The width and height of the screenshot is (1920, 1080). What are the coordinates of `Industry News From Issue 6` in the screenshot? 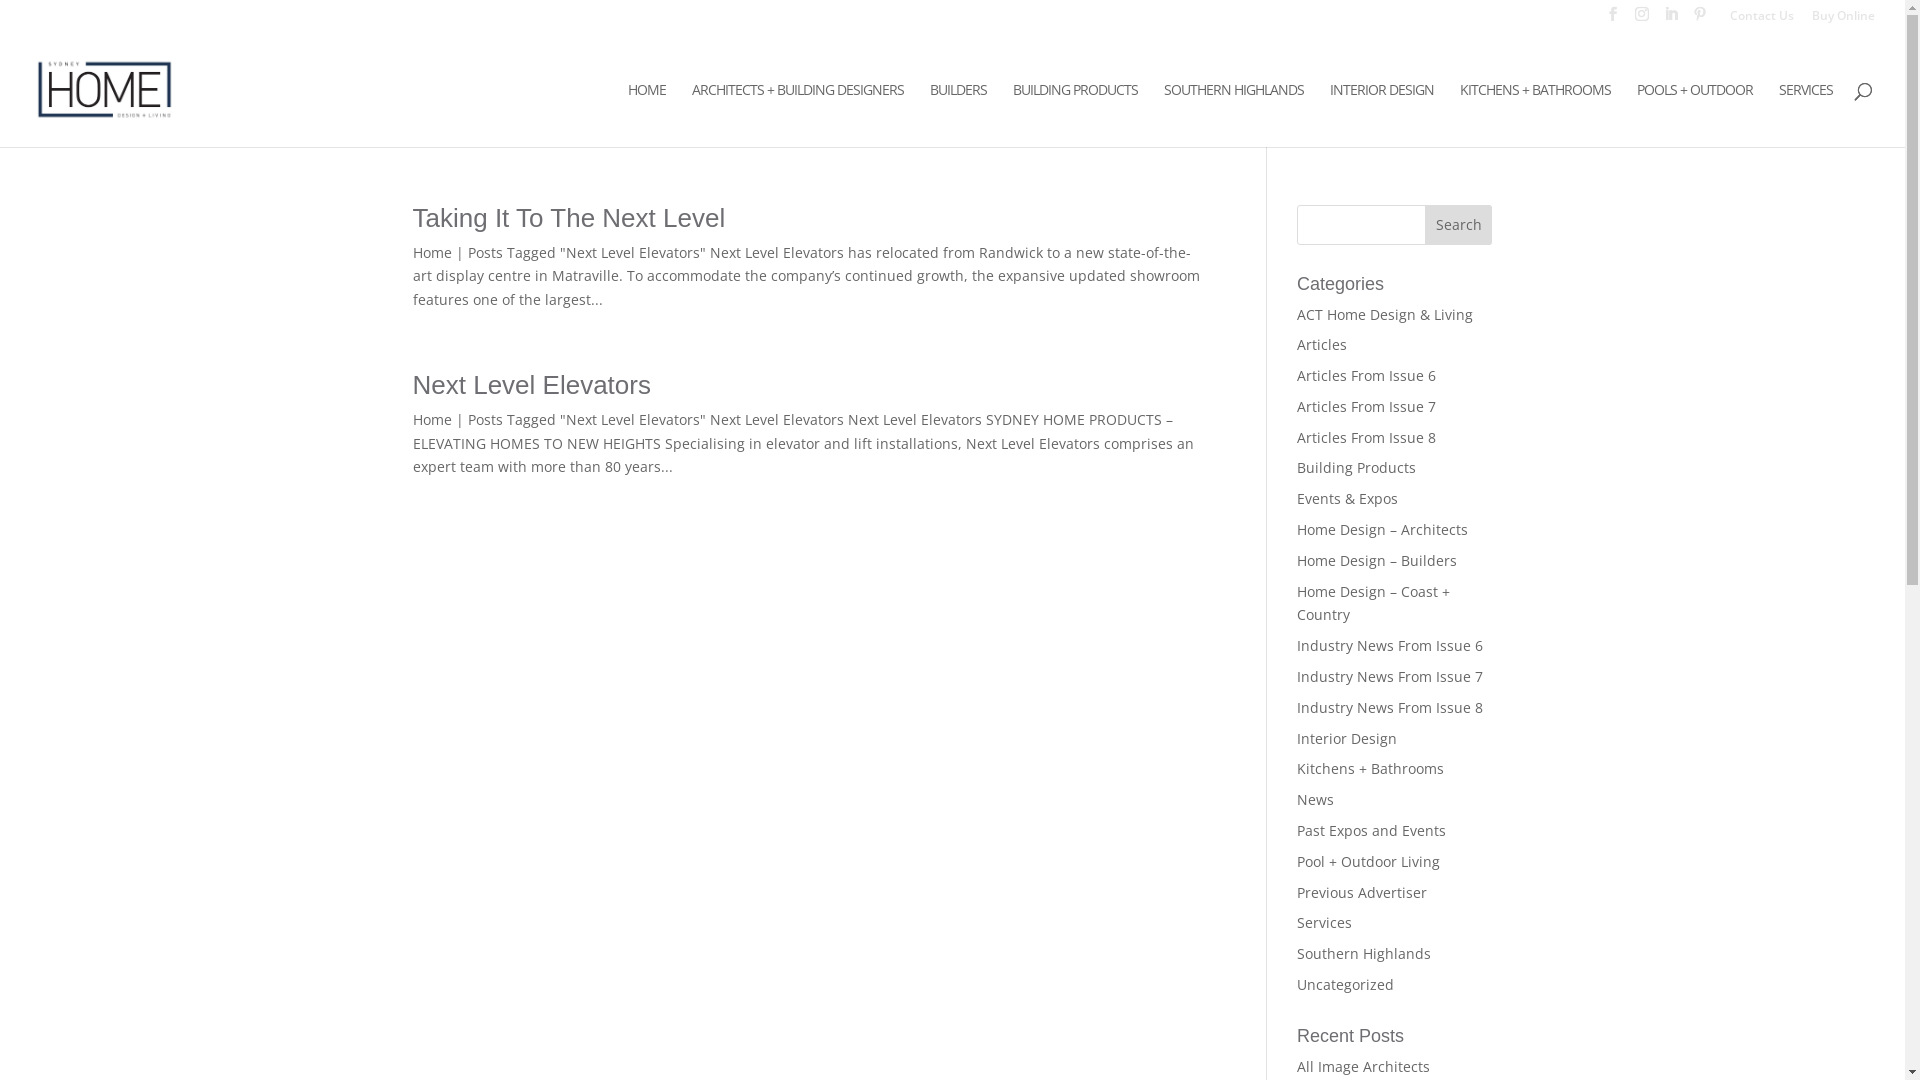 It's located at (1390, 646).